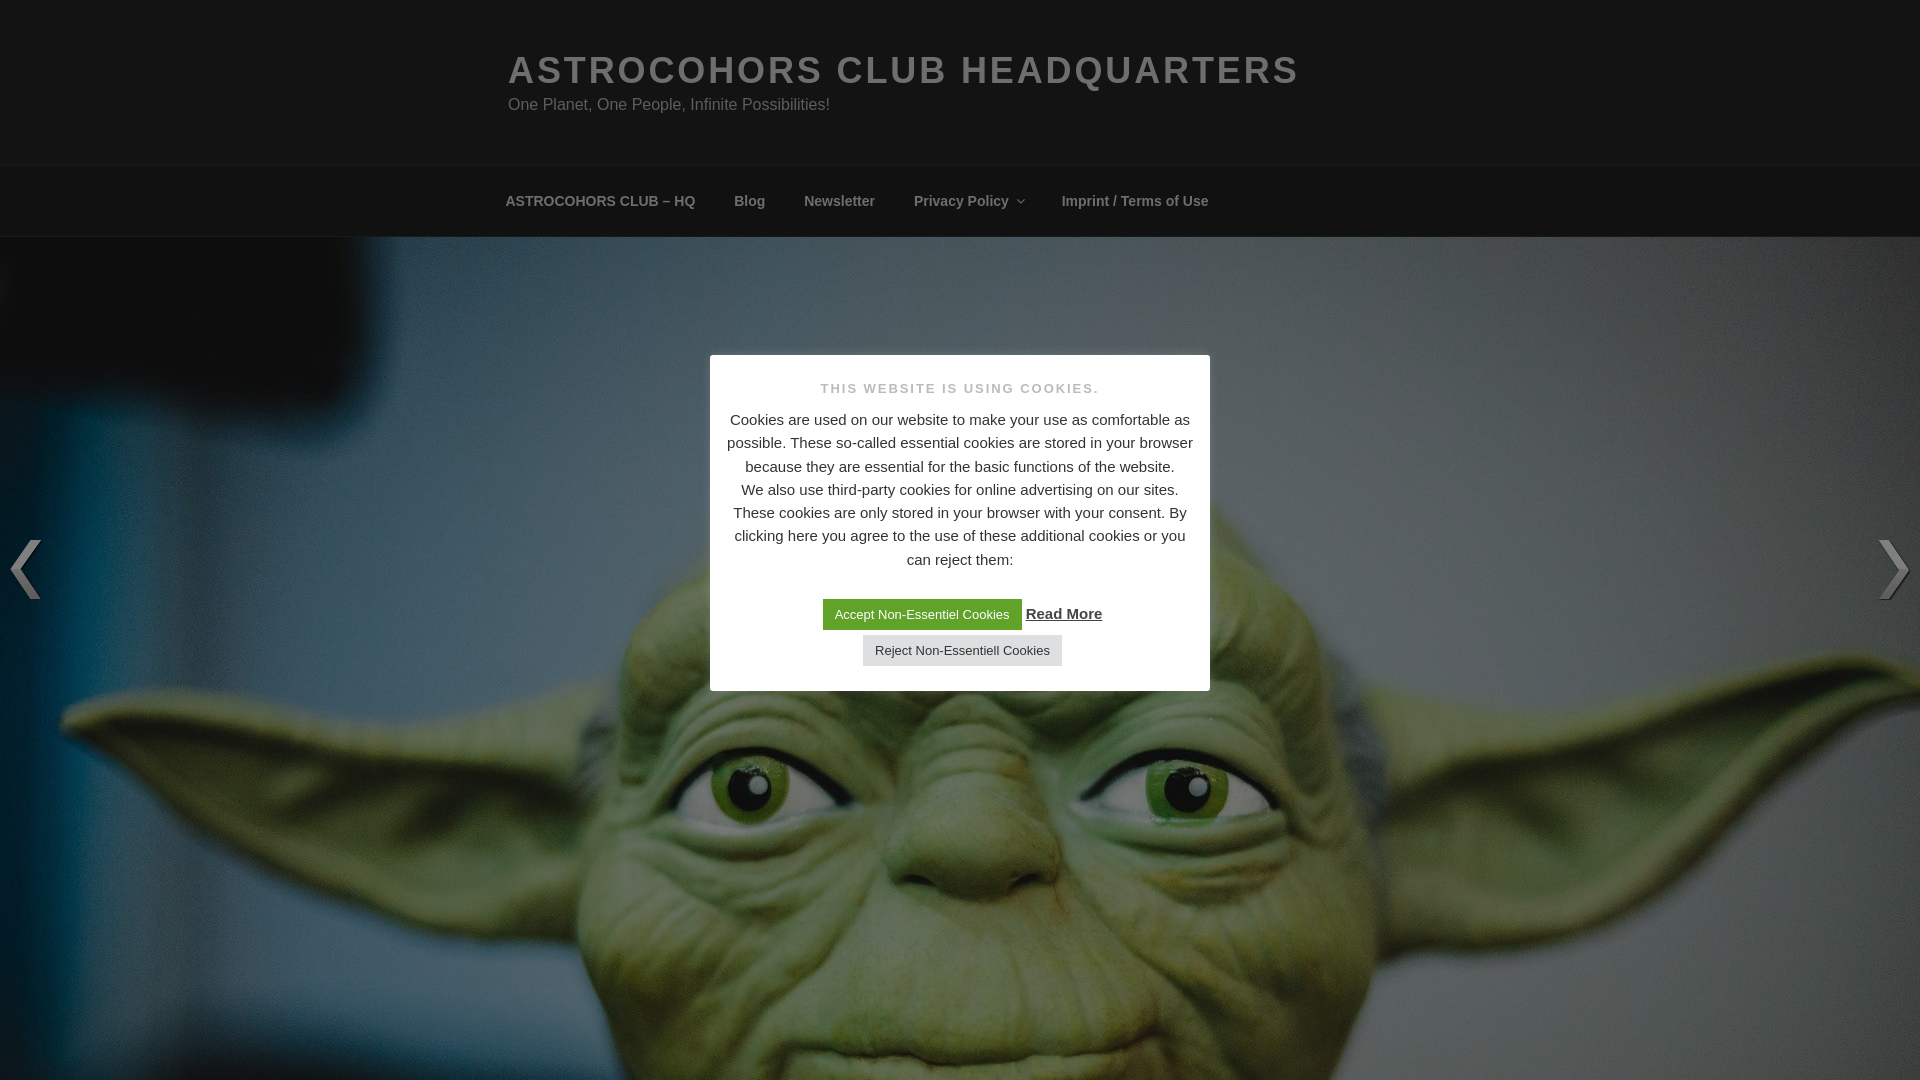 This screenshot has width=1920, height=1080. I want to click on Blog, so click(750, 200).